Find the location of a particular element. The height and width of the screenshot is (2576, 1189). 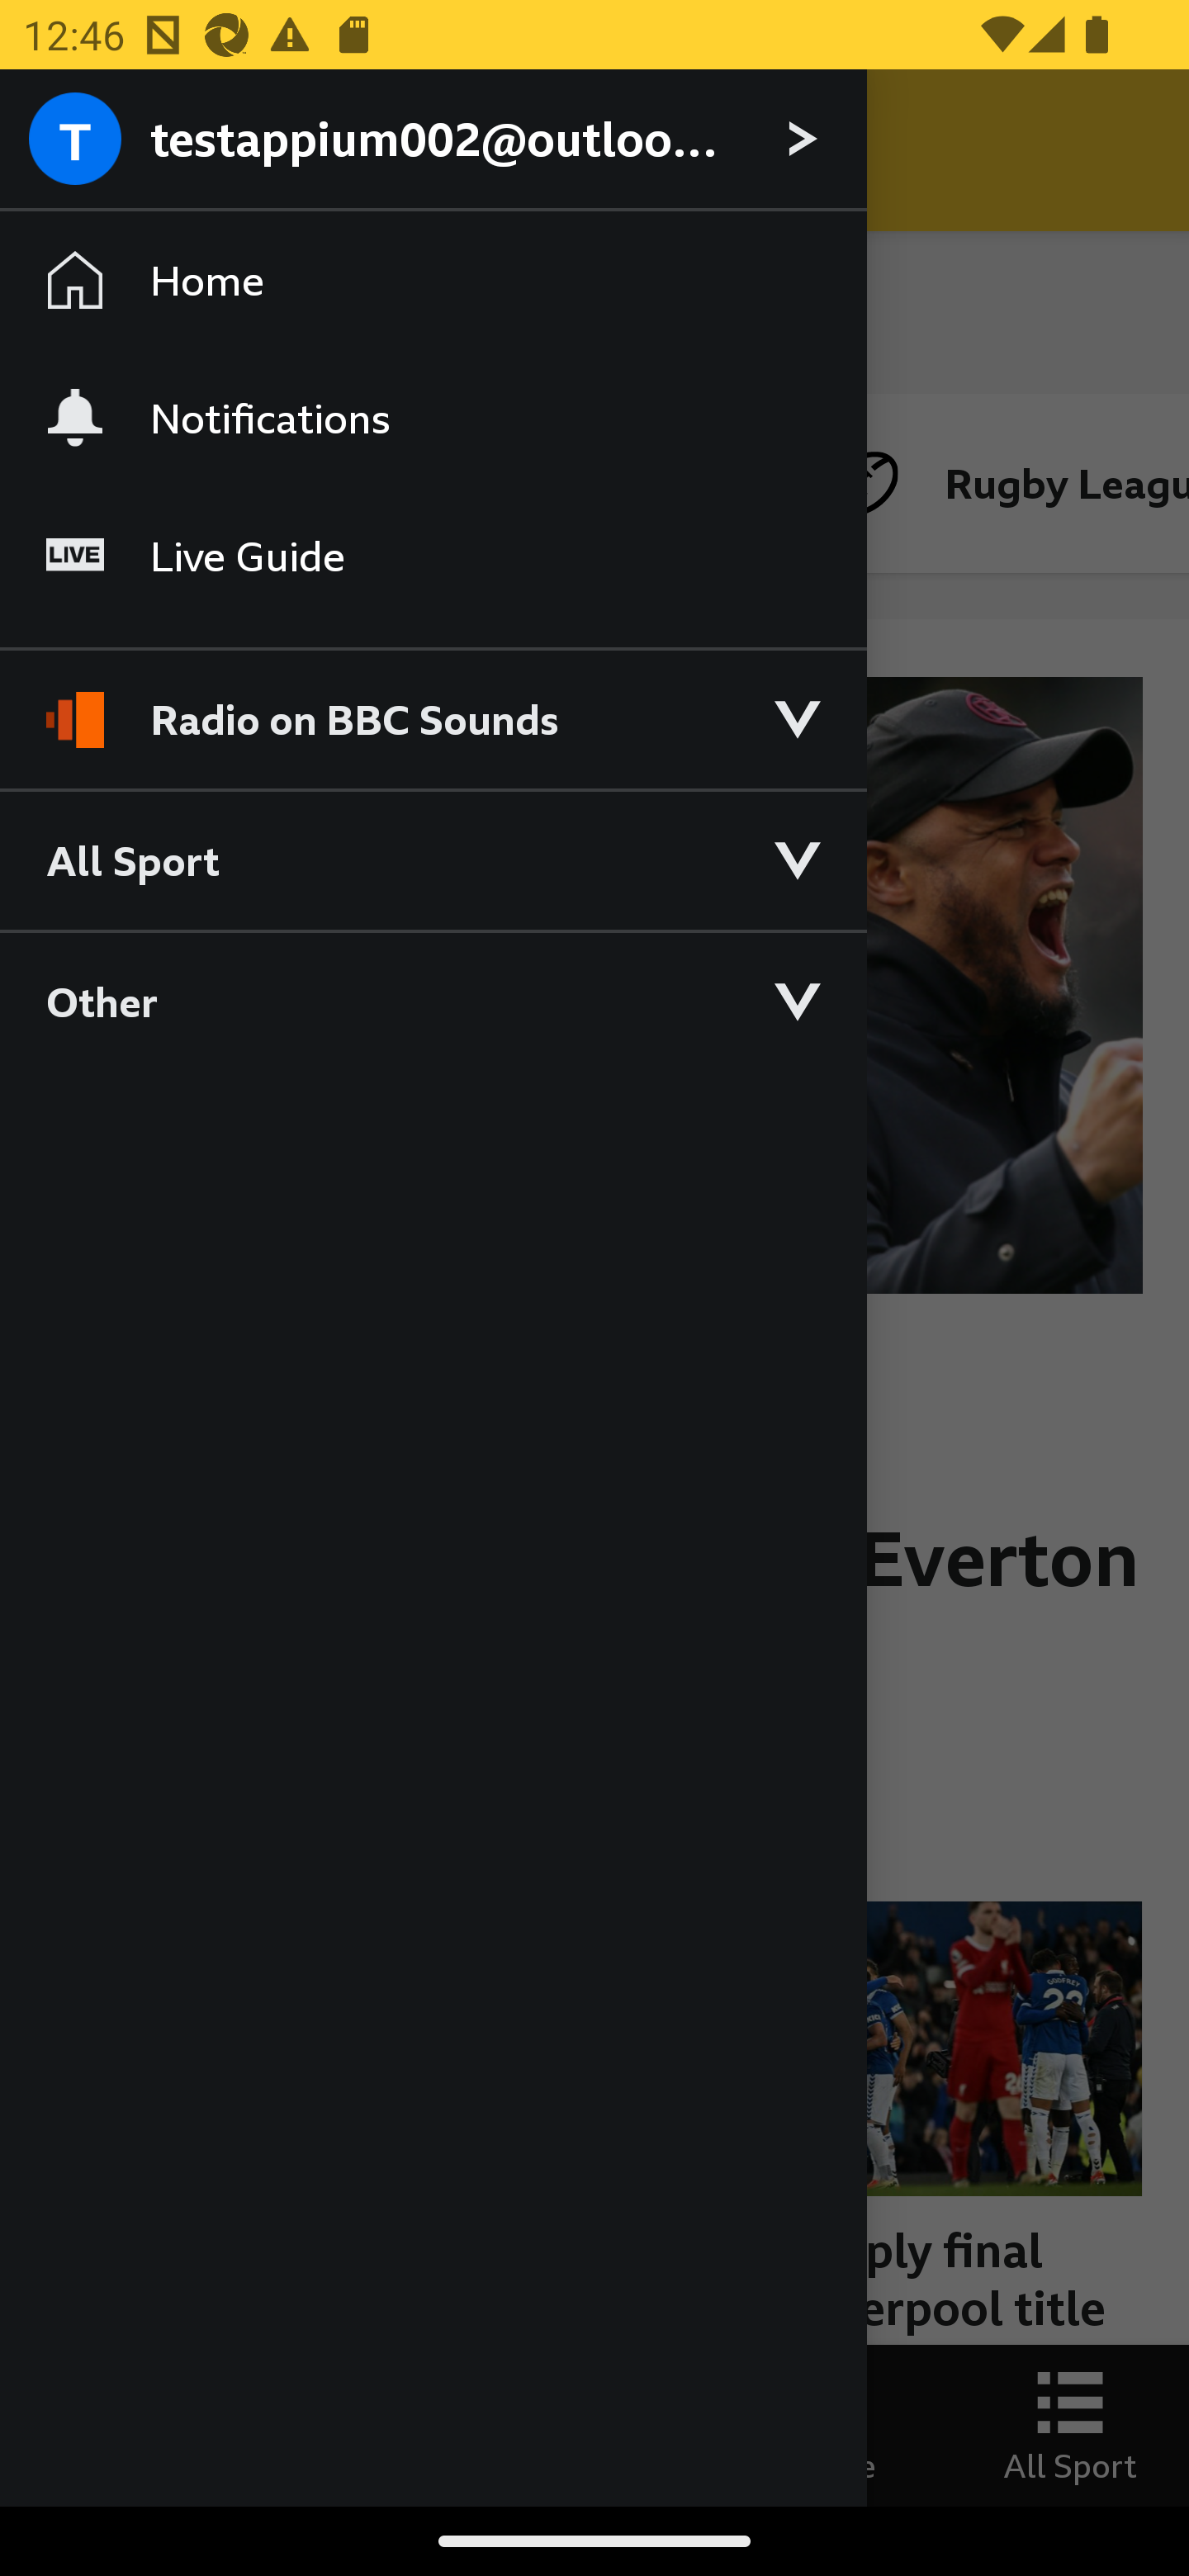

All Sport is located at coordinates (433, 859).